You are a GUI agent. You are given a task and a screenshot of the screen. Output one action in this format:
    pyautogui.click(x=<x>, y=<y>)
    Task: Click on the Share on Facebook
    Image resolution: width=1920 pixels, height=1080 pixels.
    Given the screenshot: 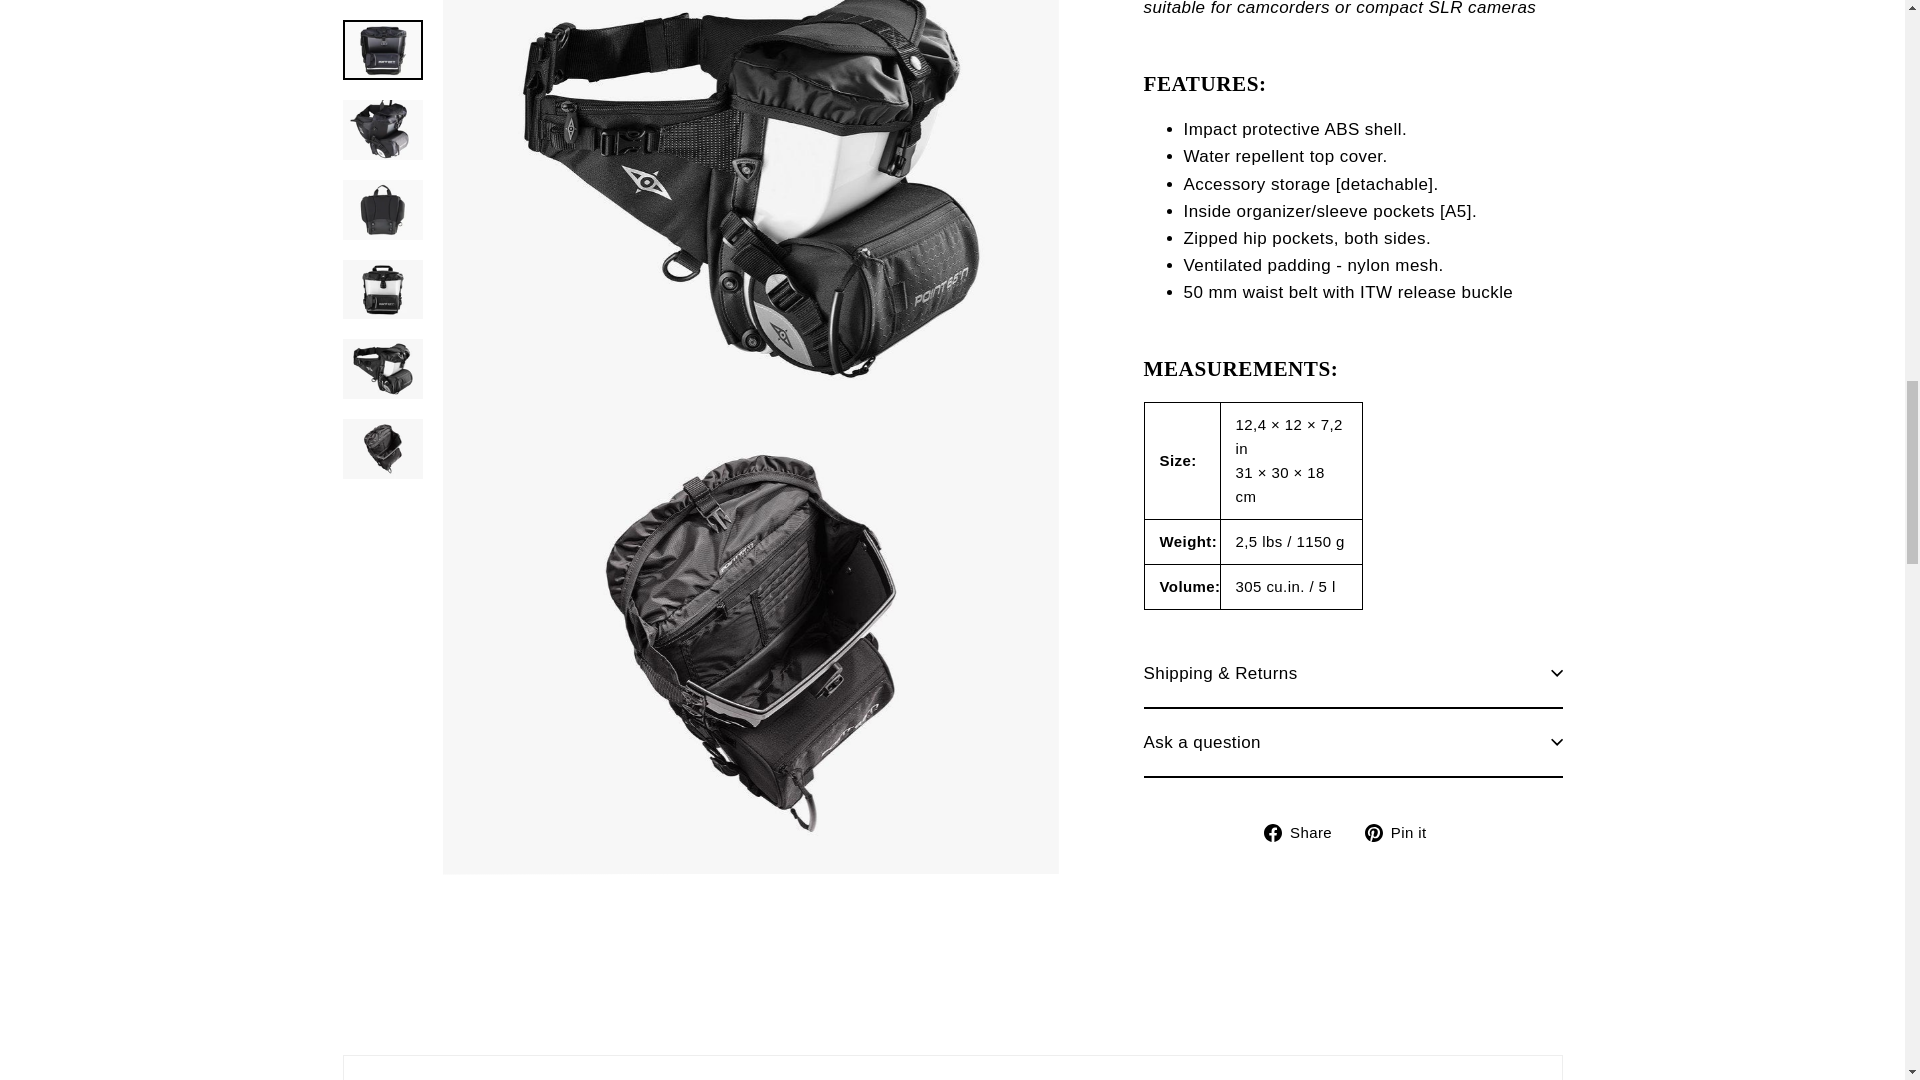 What is the action you would take?
    pyautogui.click(x=1305, y=12)
    